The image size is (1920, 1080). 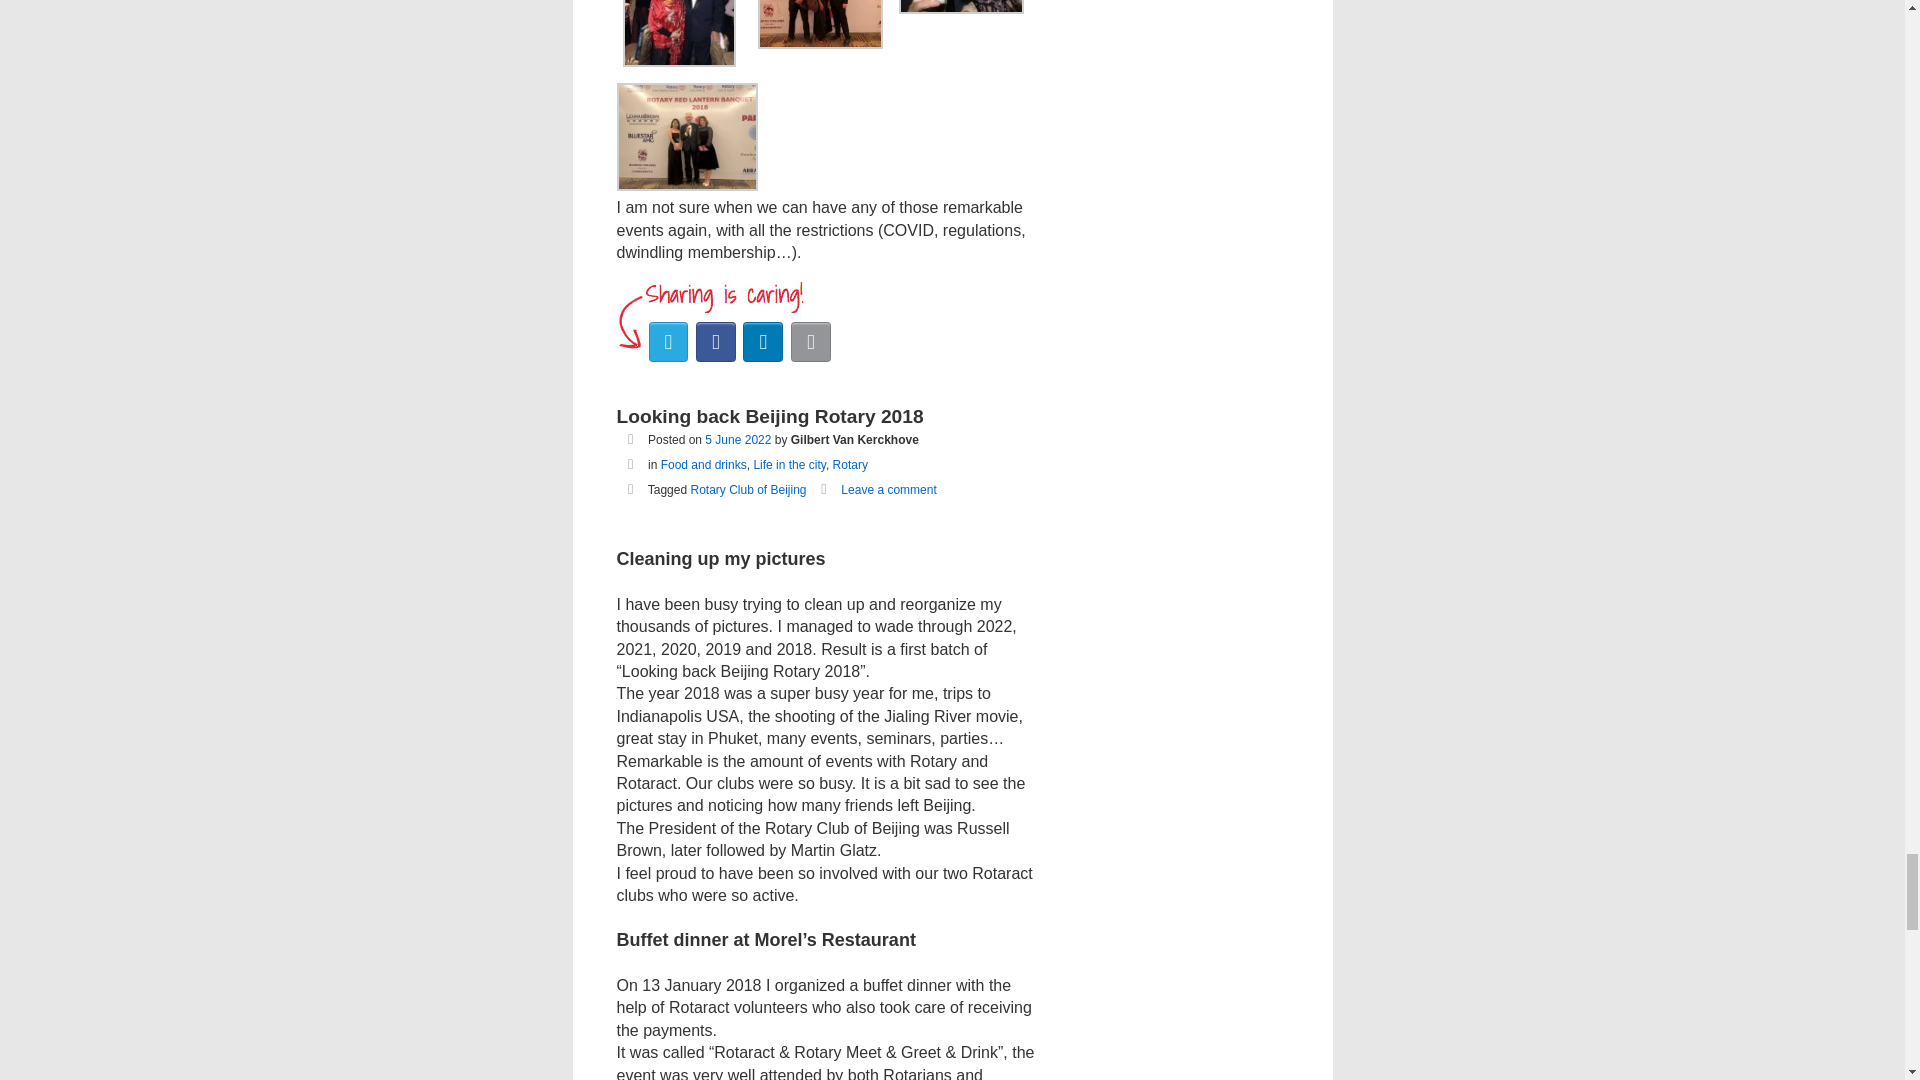 I want to click on Share on Facebook, so click(x=715, y=341).